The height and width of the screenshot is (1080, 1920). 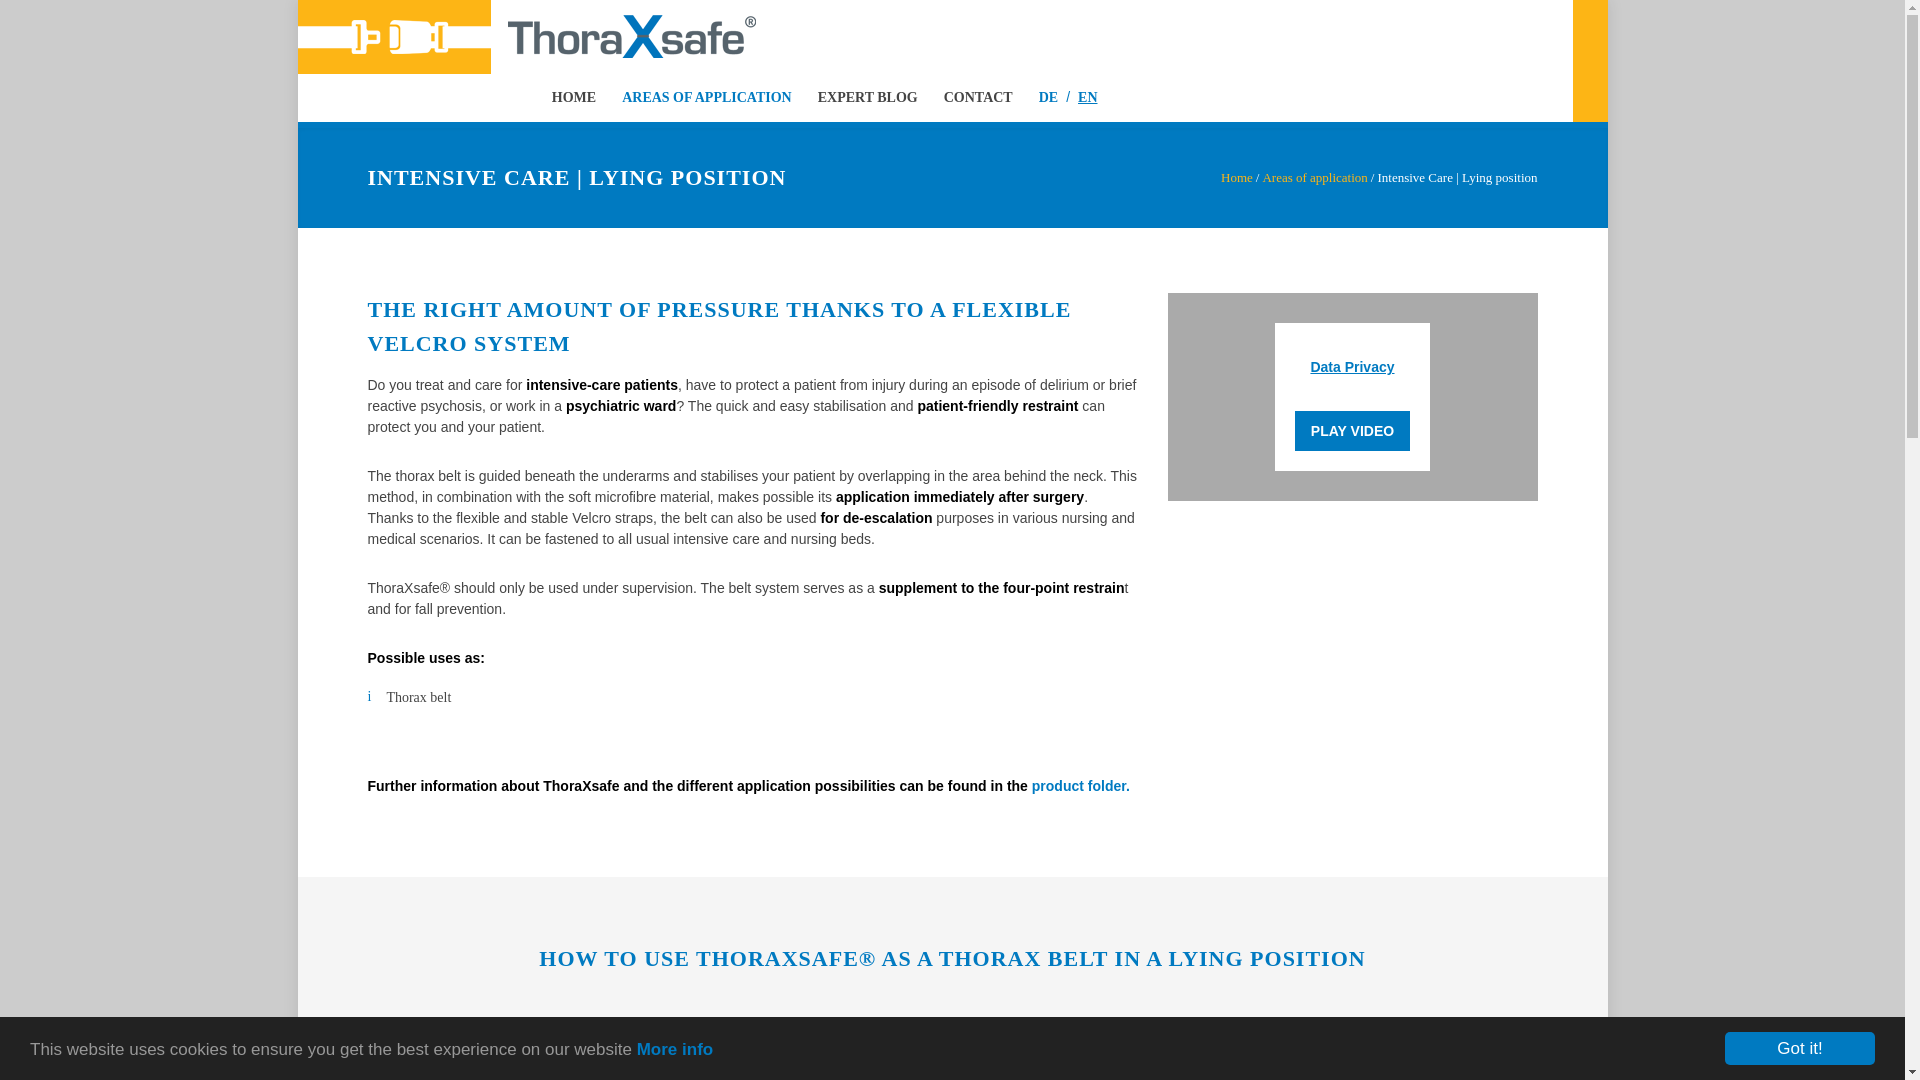 What do you see at coordinates (1314, 176) in the screenshot?
I see `Areas of application` at bounding box center [1314, 176].